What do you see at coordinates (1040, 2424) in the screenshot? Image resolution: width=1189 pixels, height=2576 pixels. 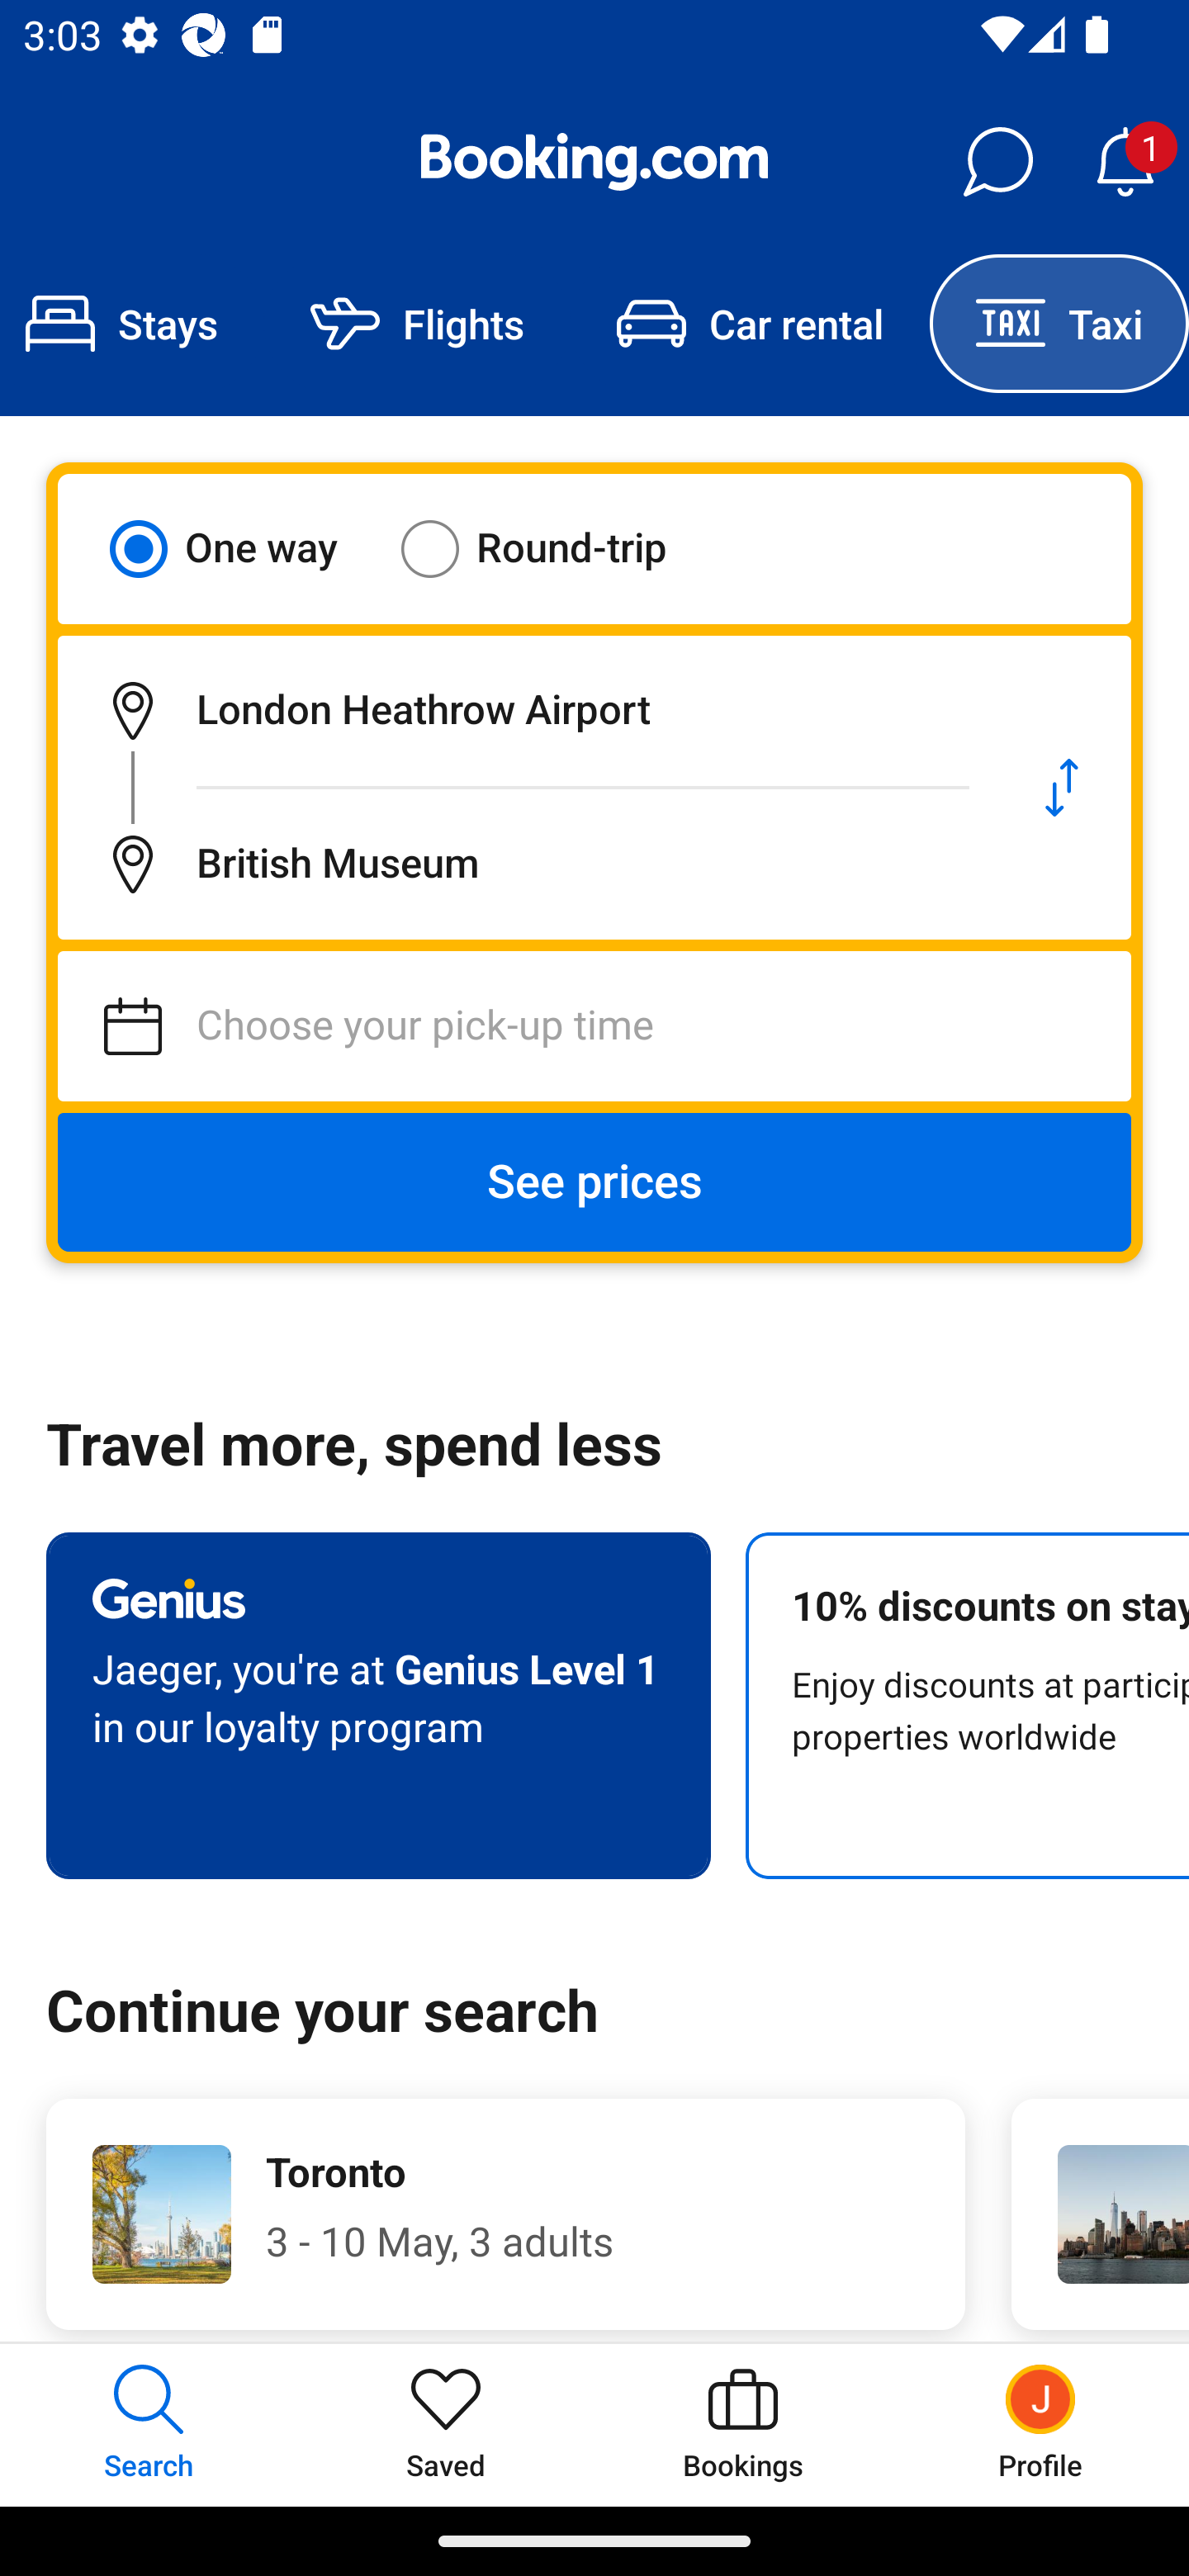 I see `Profile` at bounding box center [1040, 2424].